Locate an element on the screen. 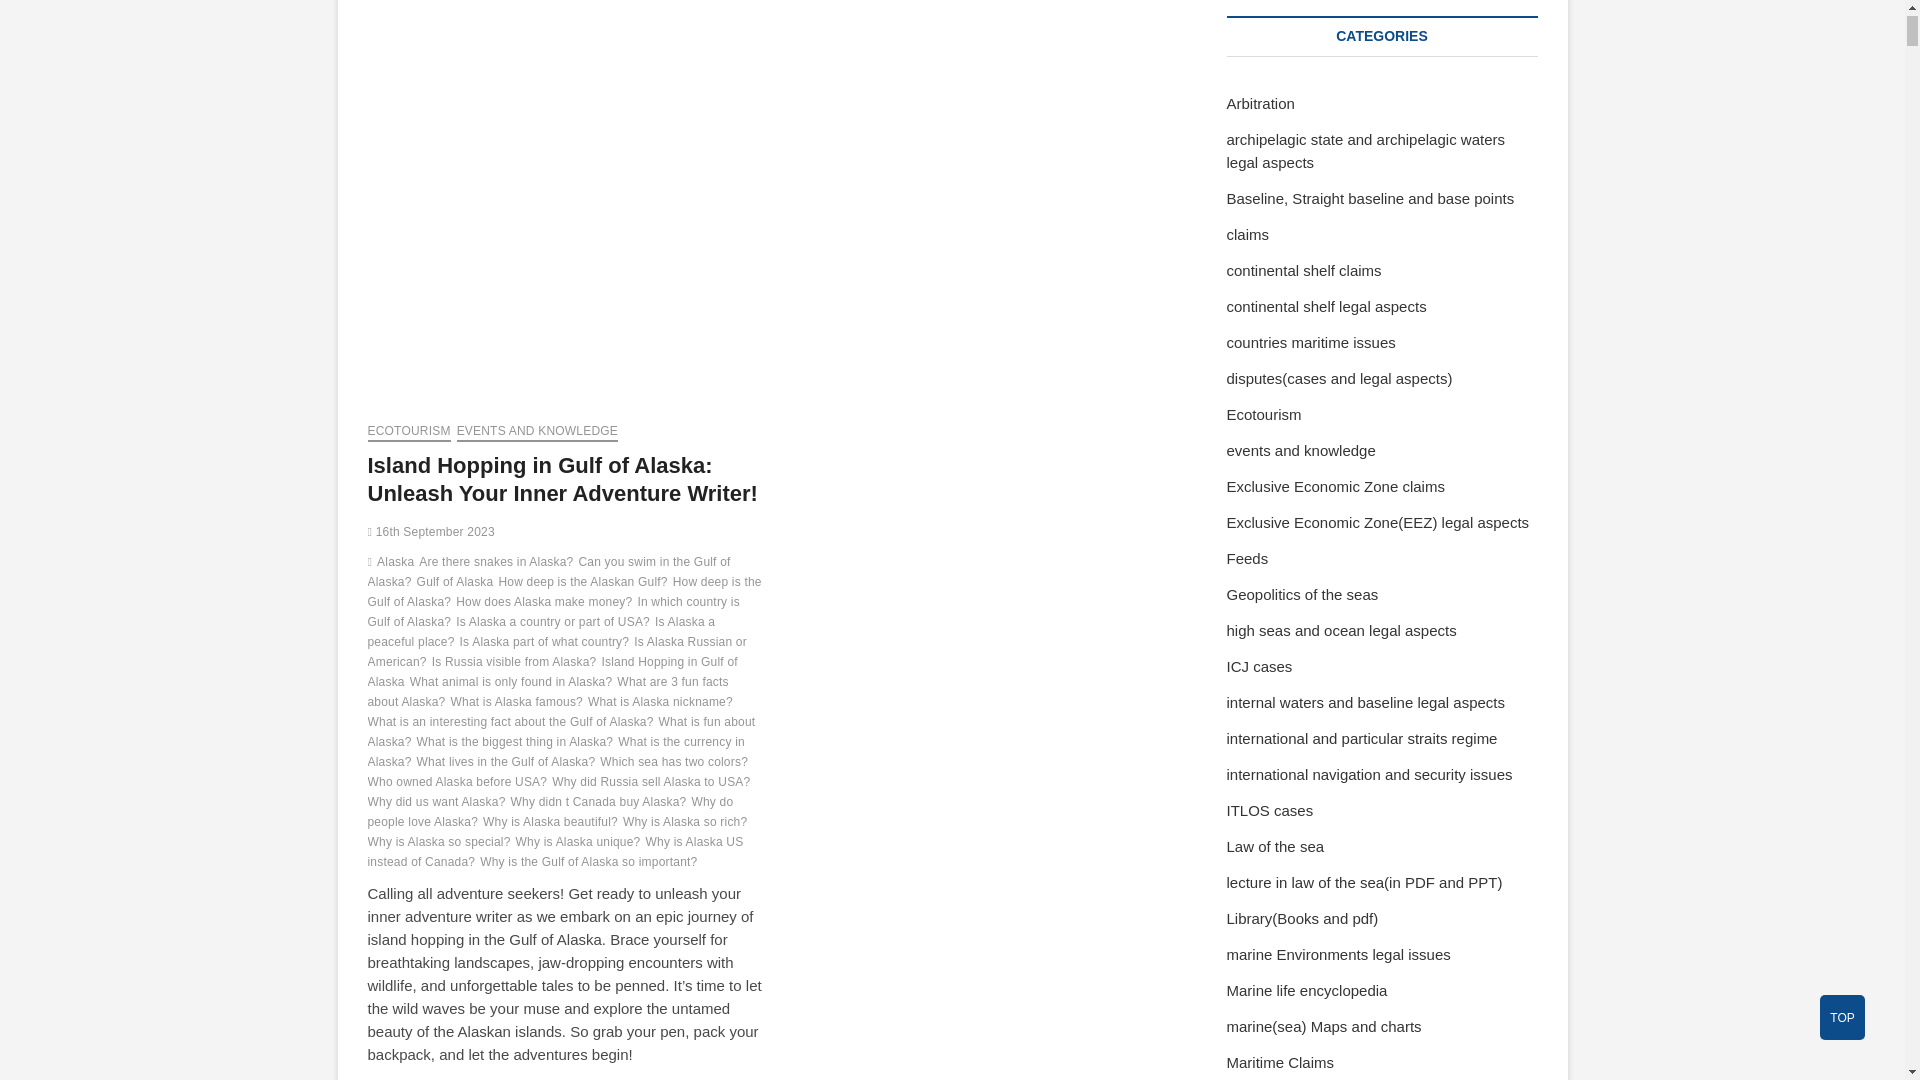 The height and width of the screenshot is (1080, 1920). 16th September 2023 is located at coordinates (432, 531).